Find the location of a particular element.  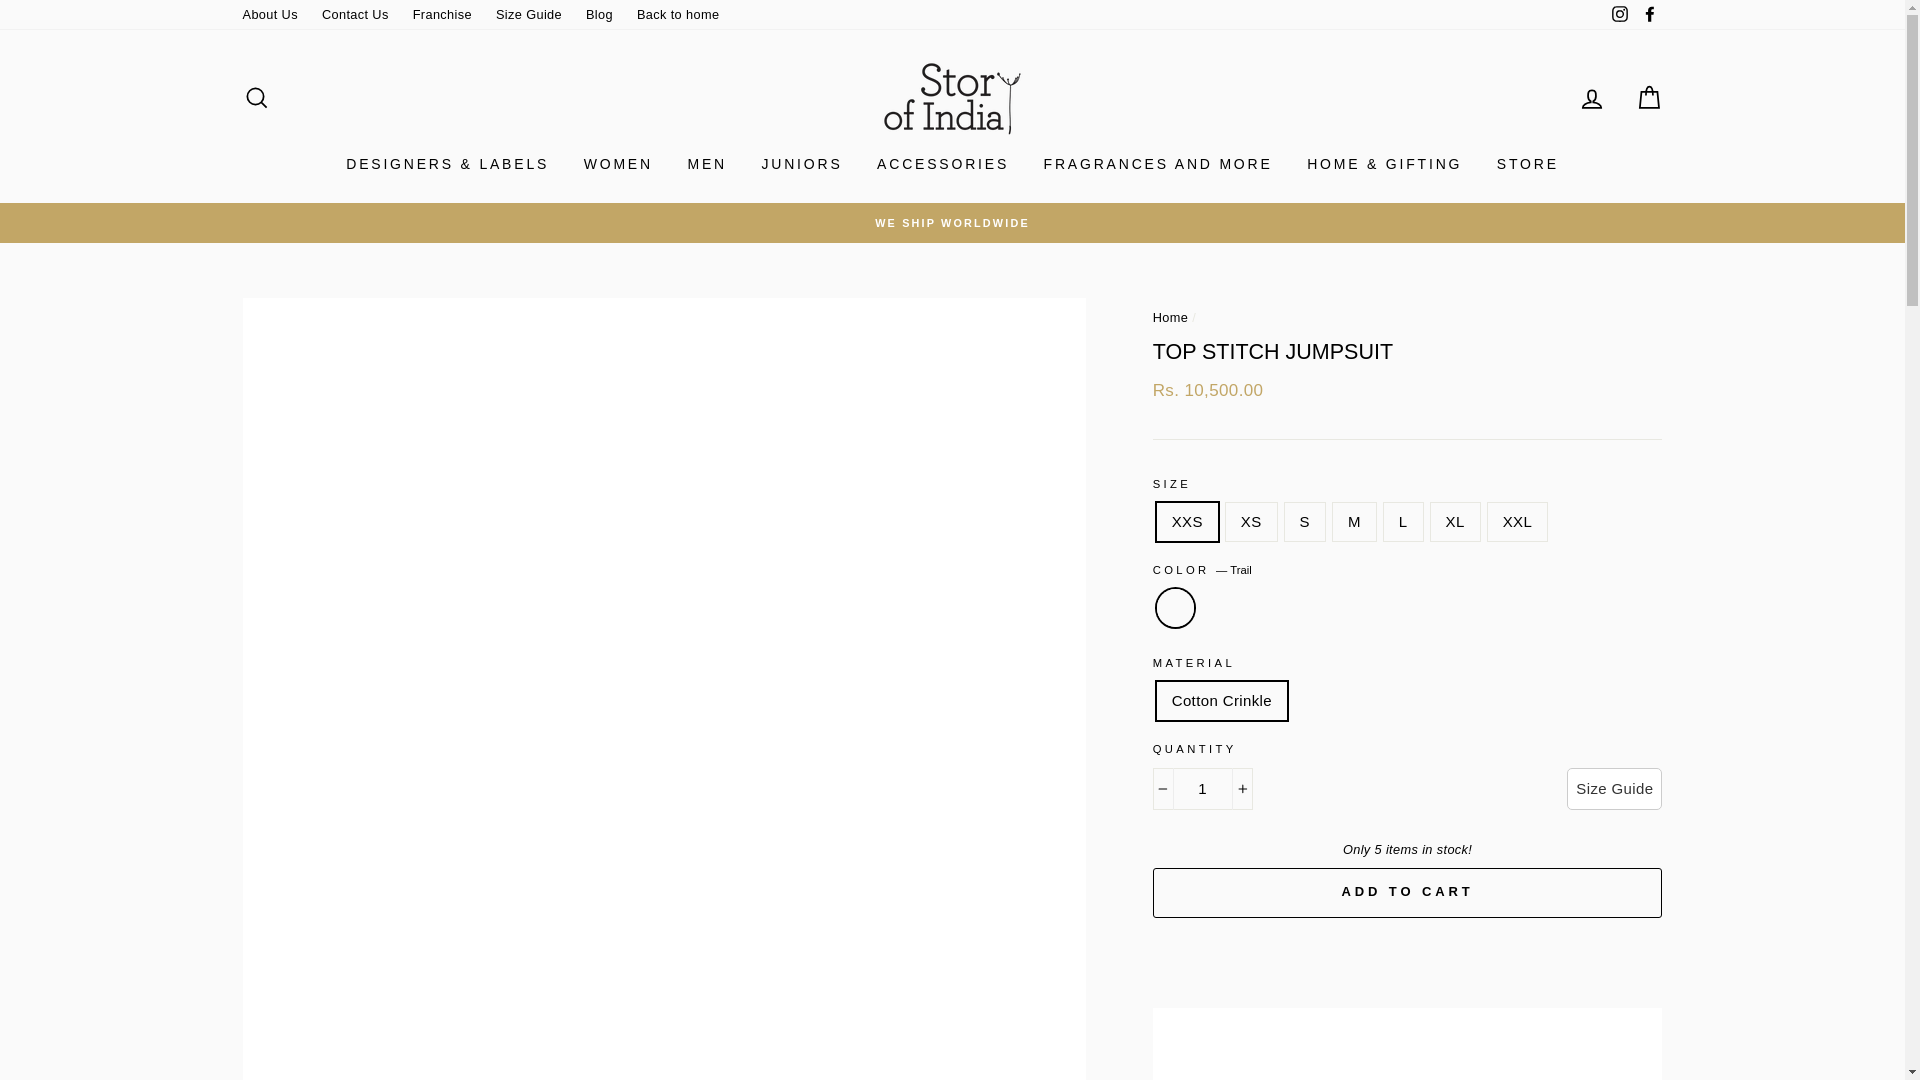

Size Chart is located at coordinates (1614, 788).